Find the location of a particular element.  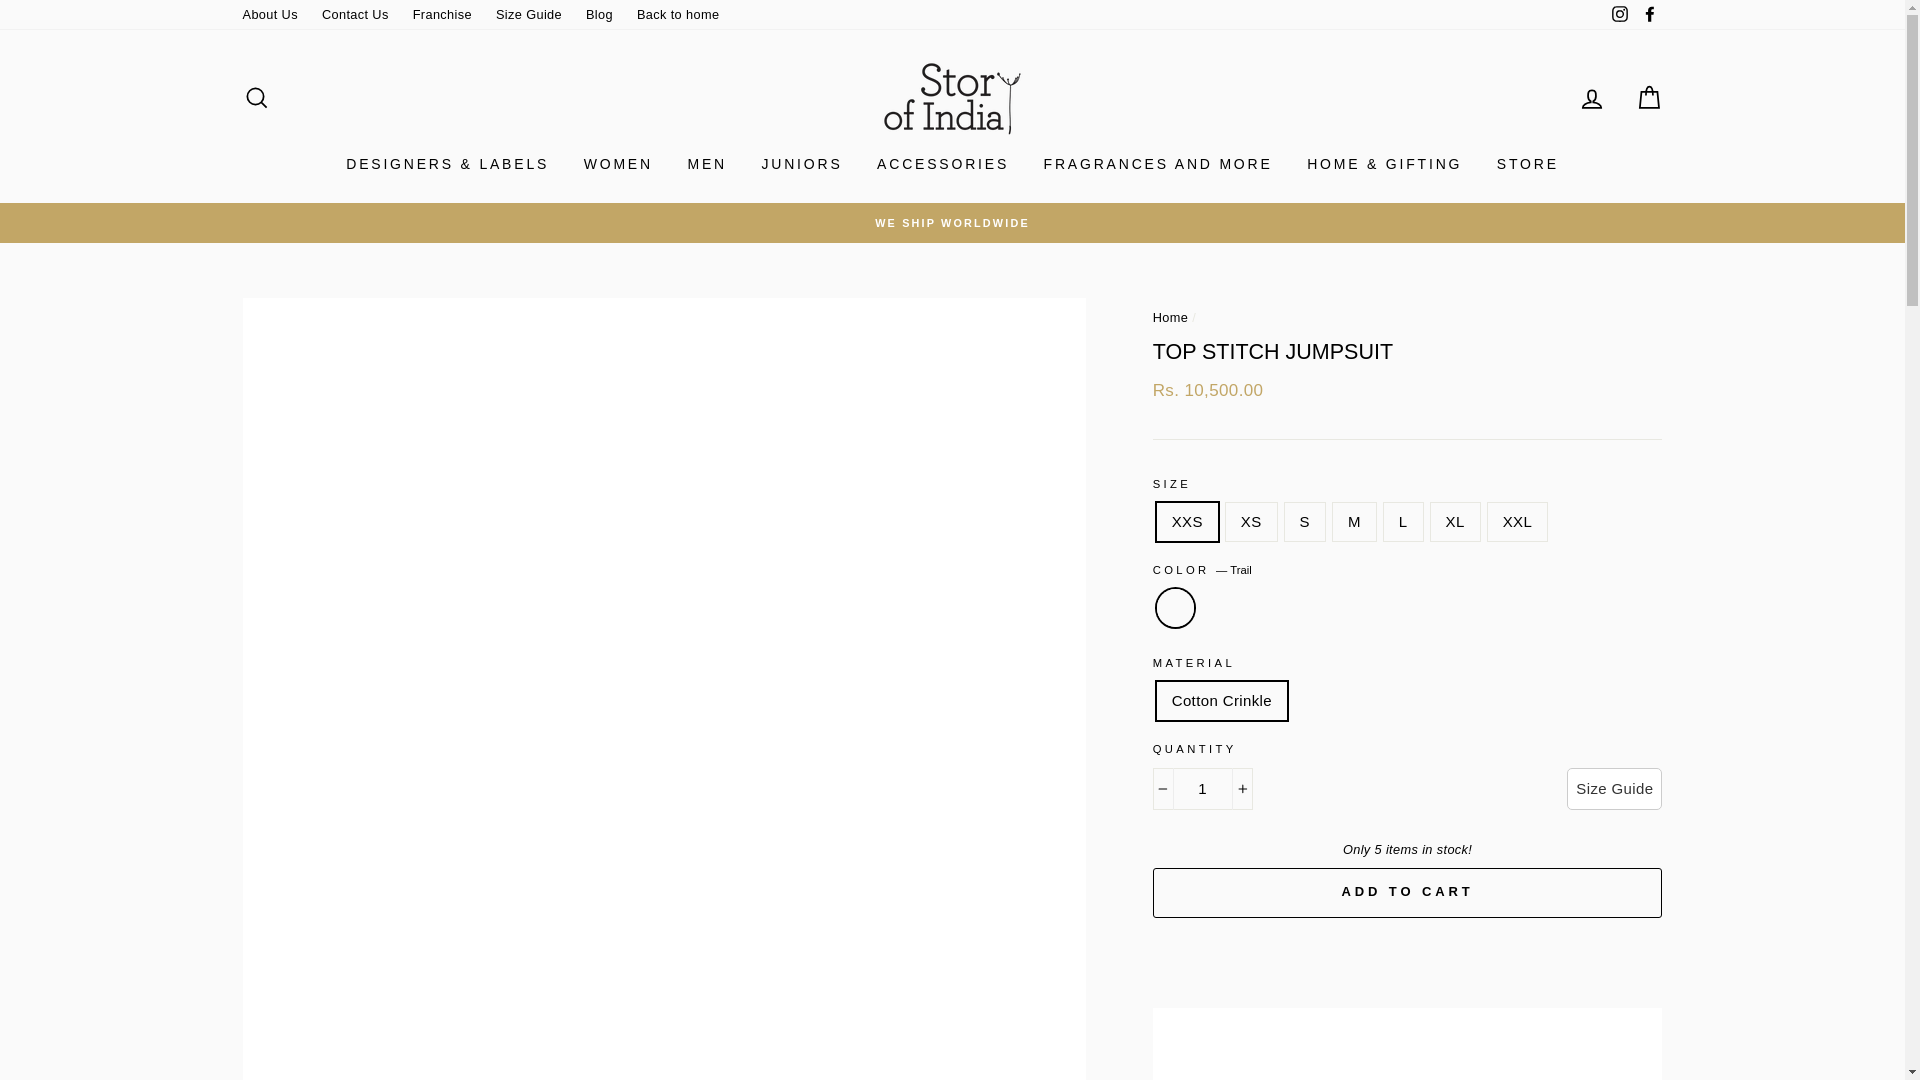

Size Chart is located at coordinates (1614, 788).